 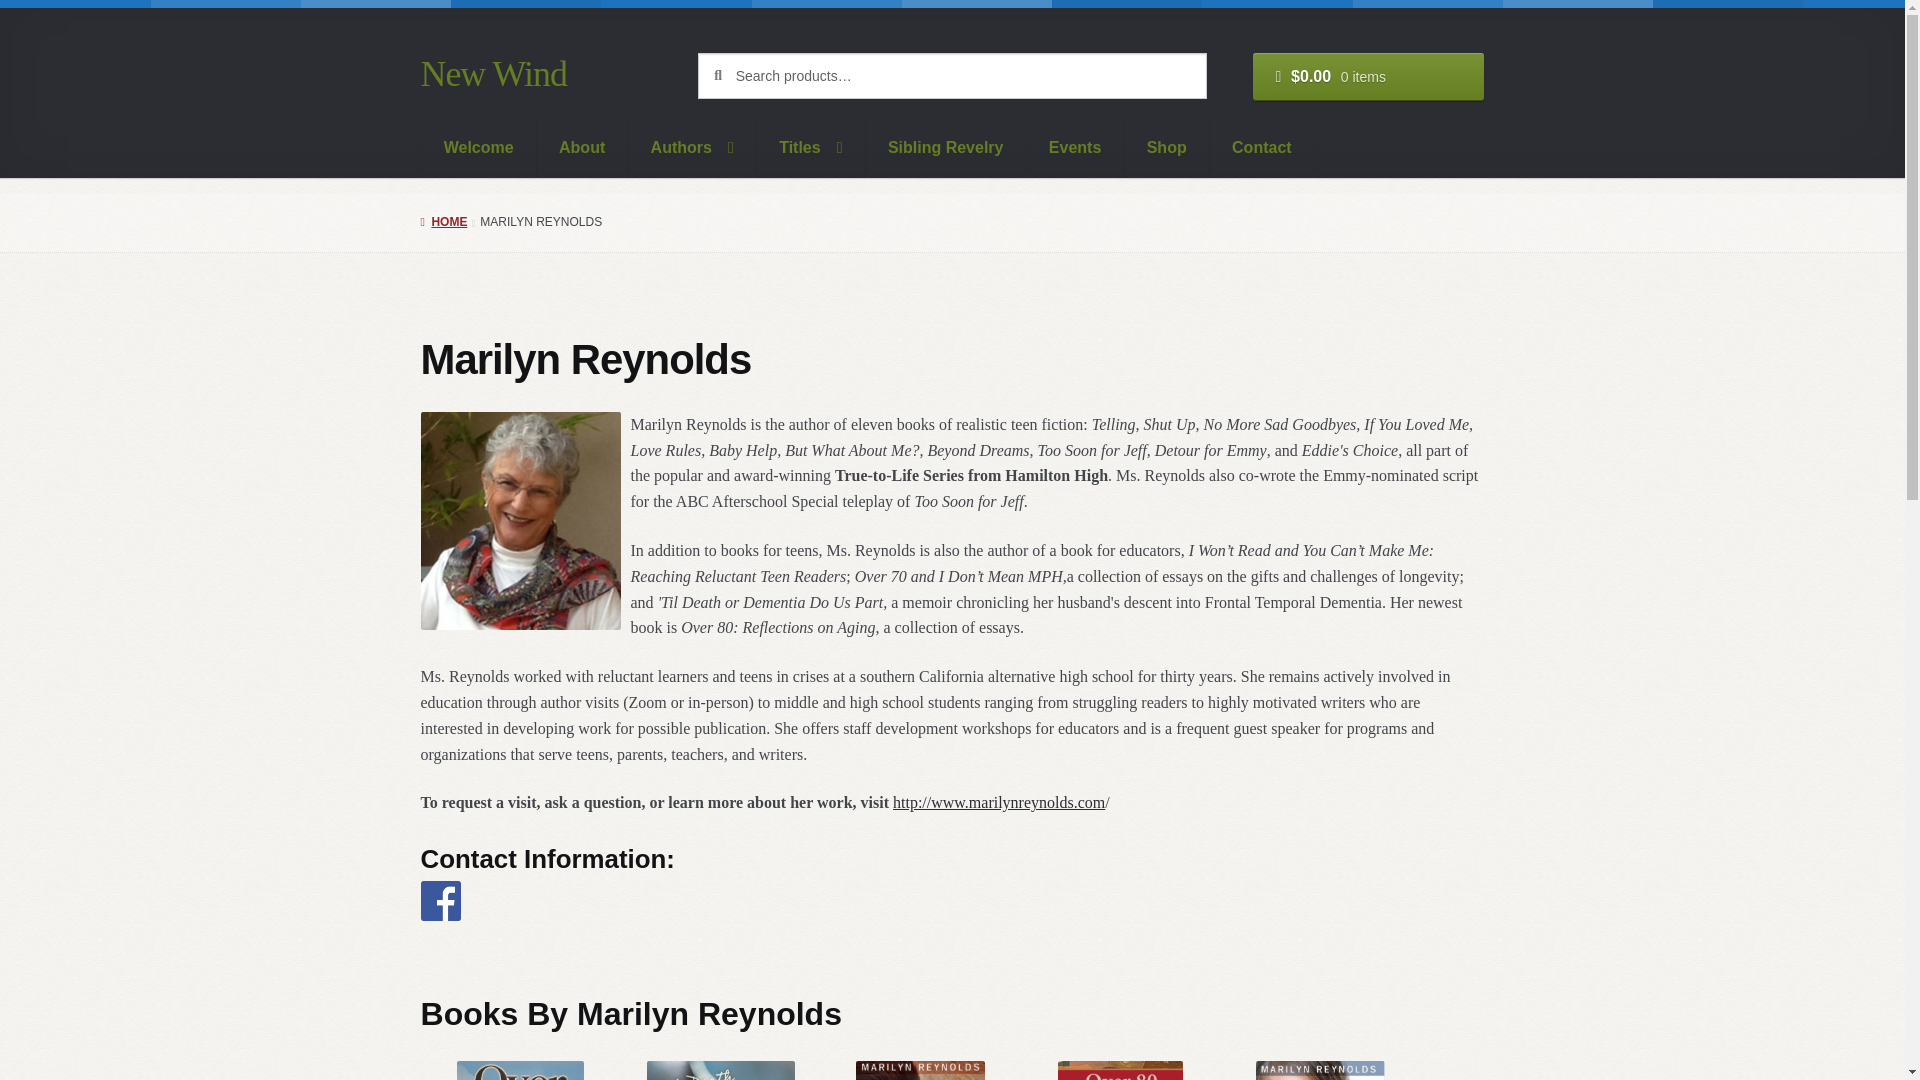 What do you see at coordinates (1166, 148) in the screenshot?
I see `Shop` at bounding box center [1166, 148].